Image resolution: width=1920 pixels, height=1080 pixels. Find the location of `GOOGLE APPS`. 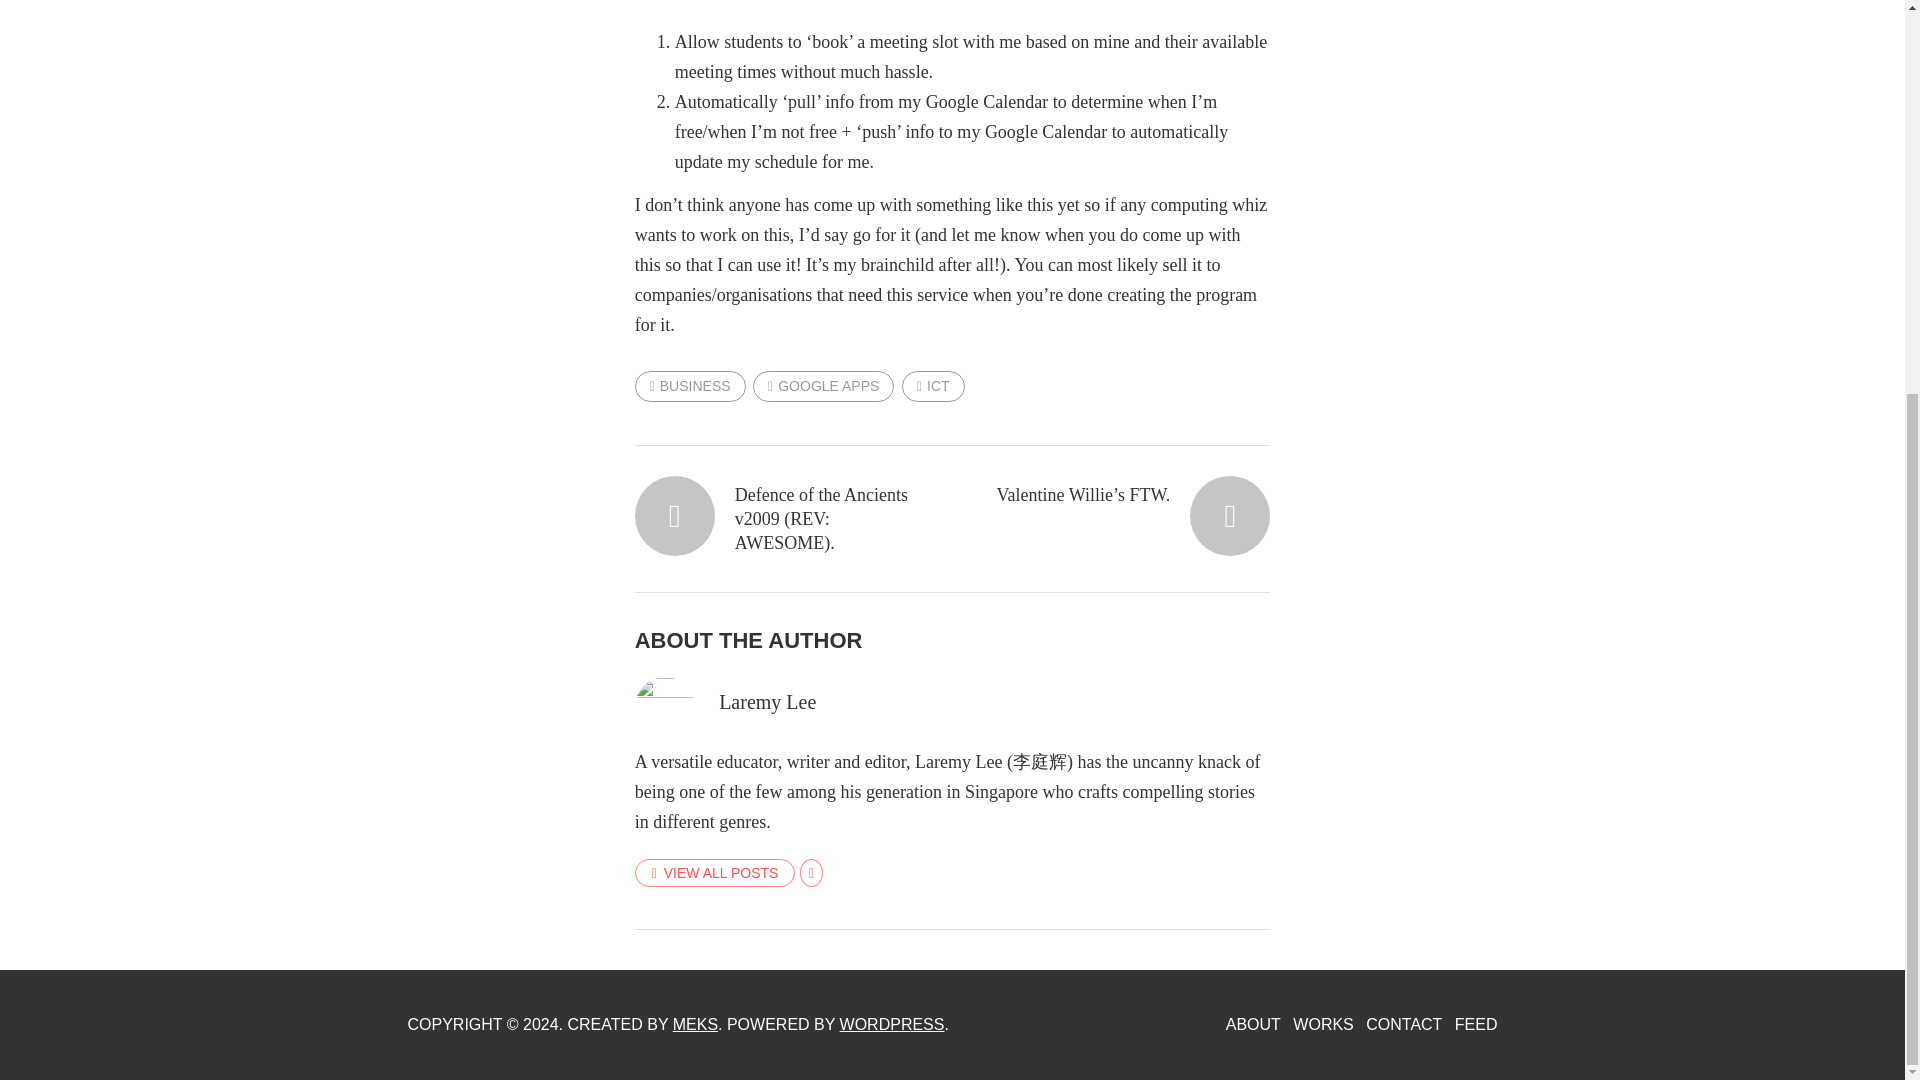

GOOGLE APPS is located at coordinates (823, 385).